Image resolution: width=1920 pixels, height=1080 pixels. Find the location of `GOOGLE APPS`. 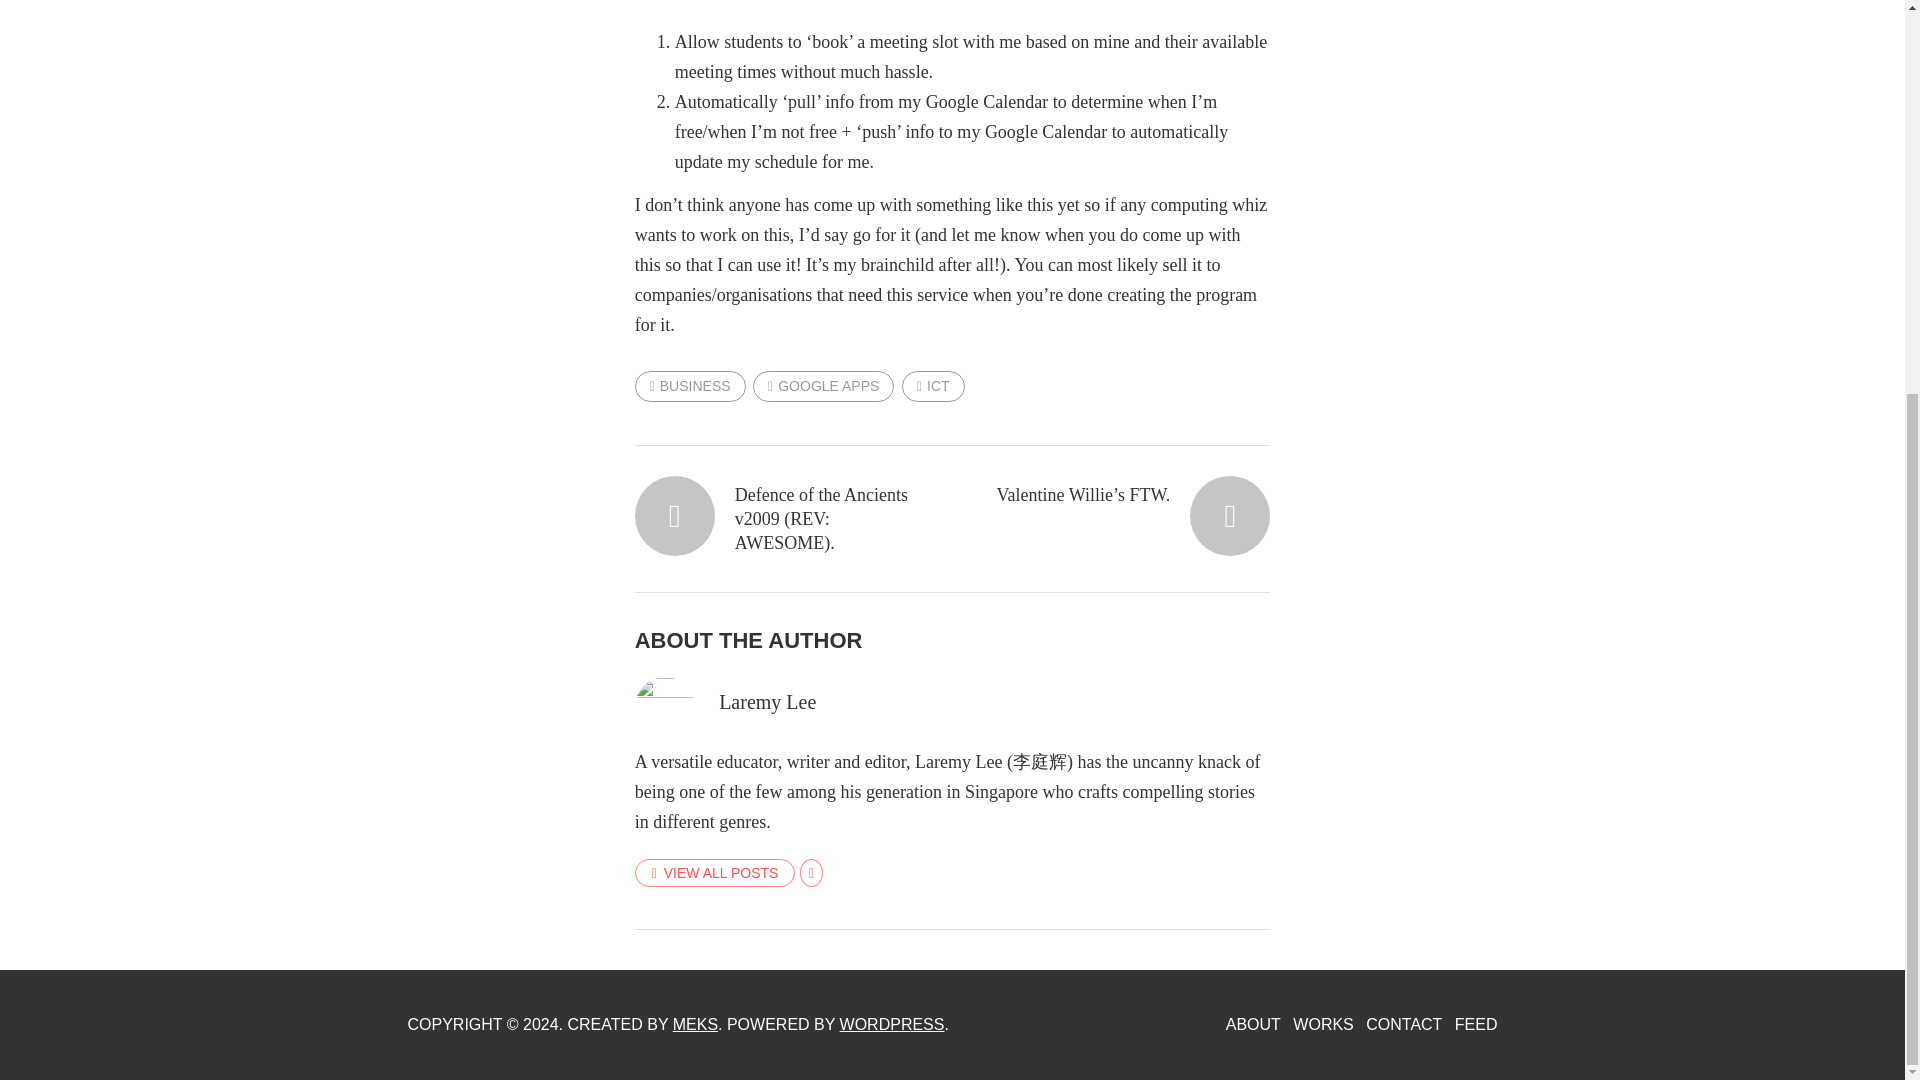

GOOGLE APPS is located at coordinates (823, 385).